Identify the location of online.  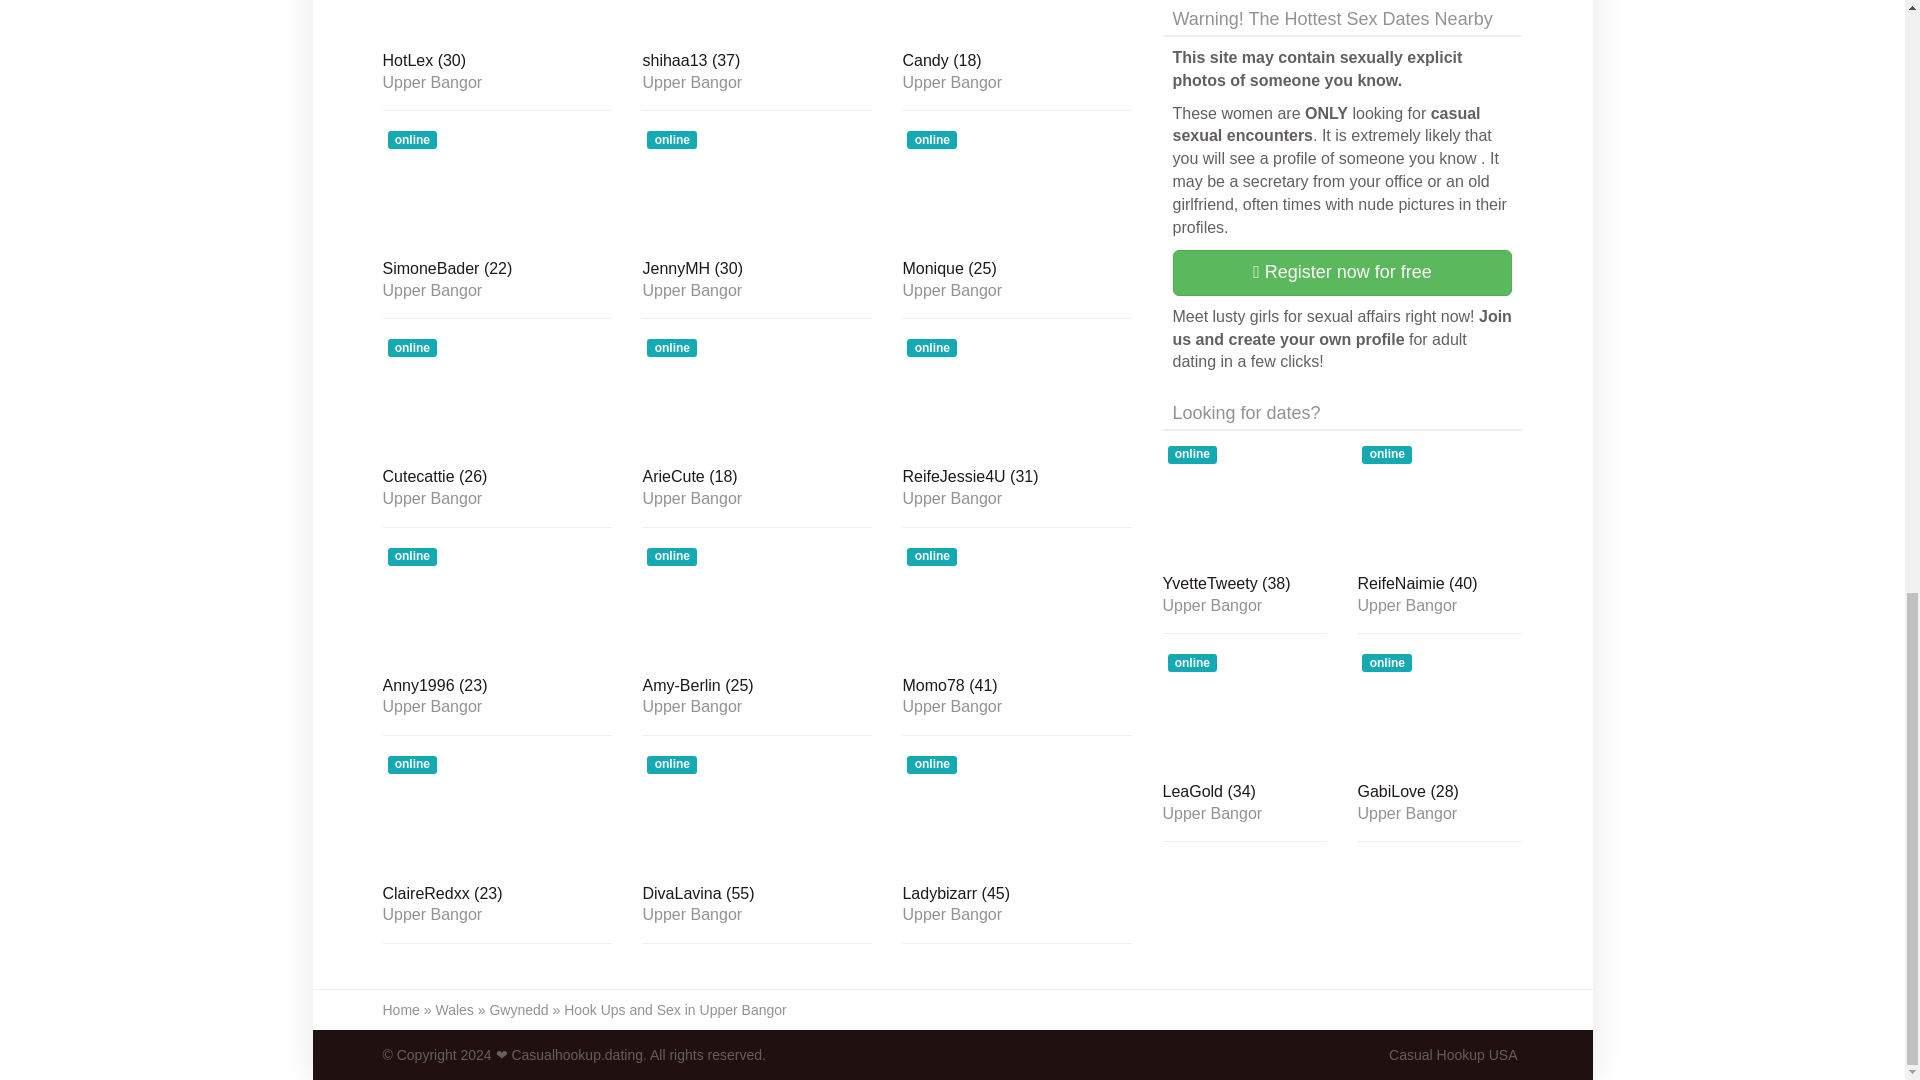
(756, 188).